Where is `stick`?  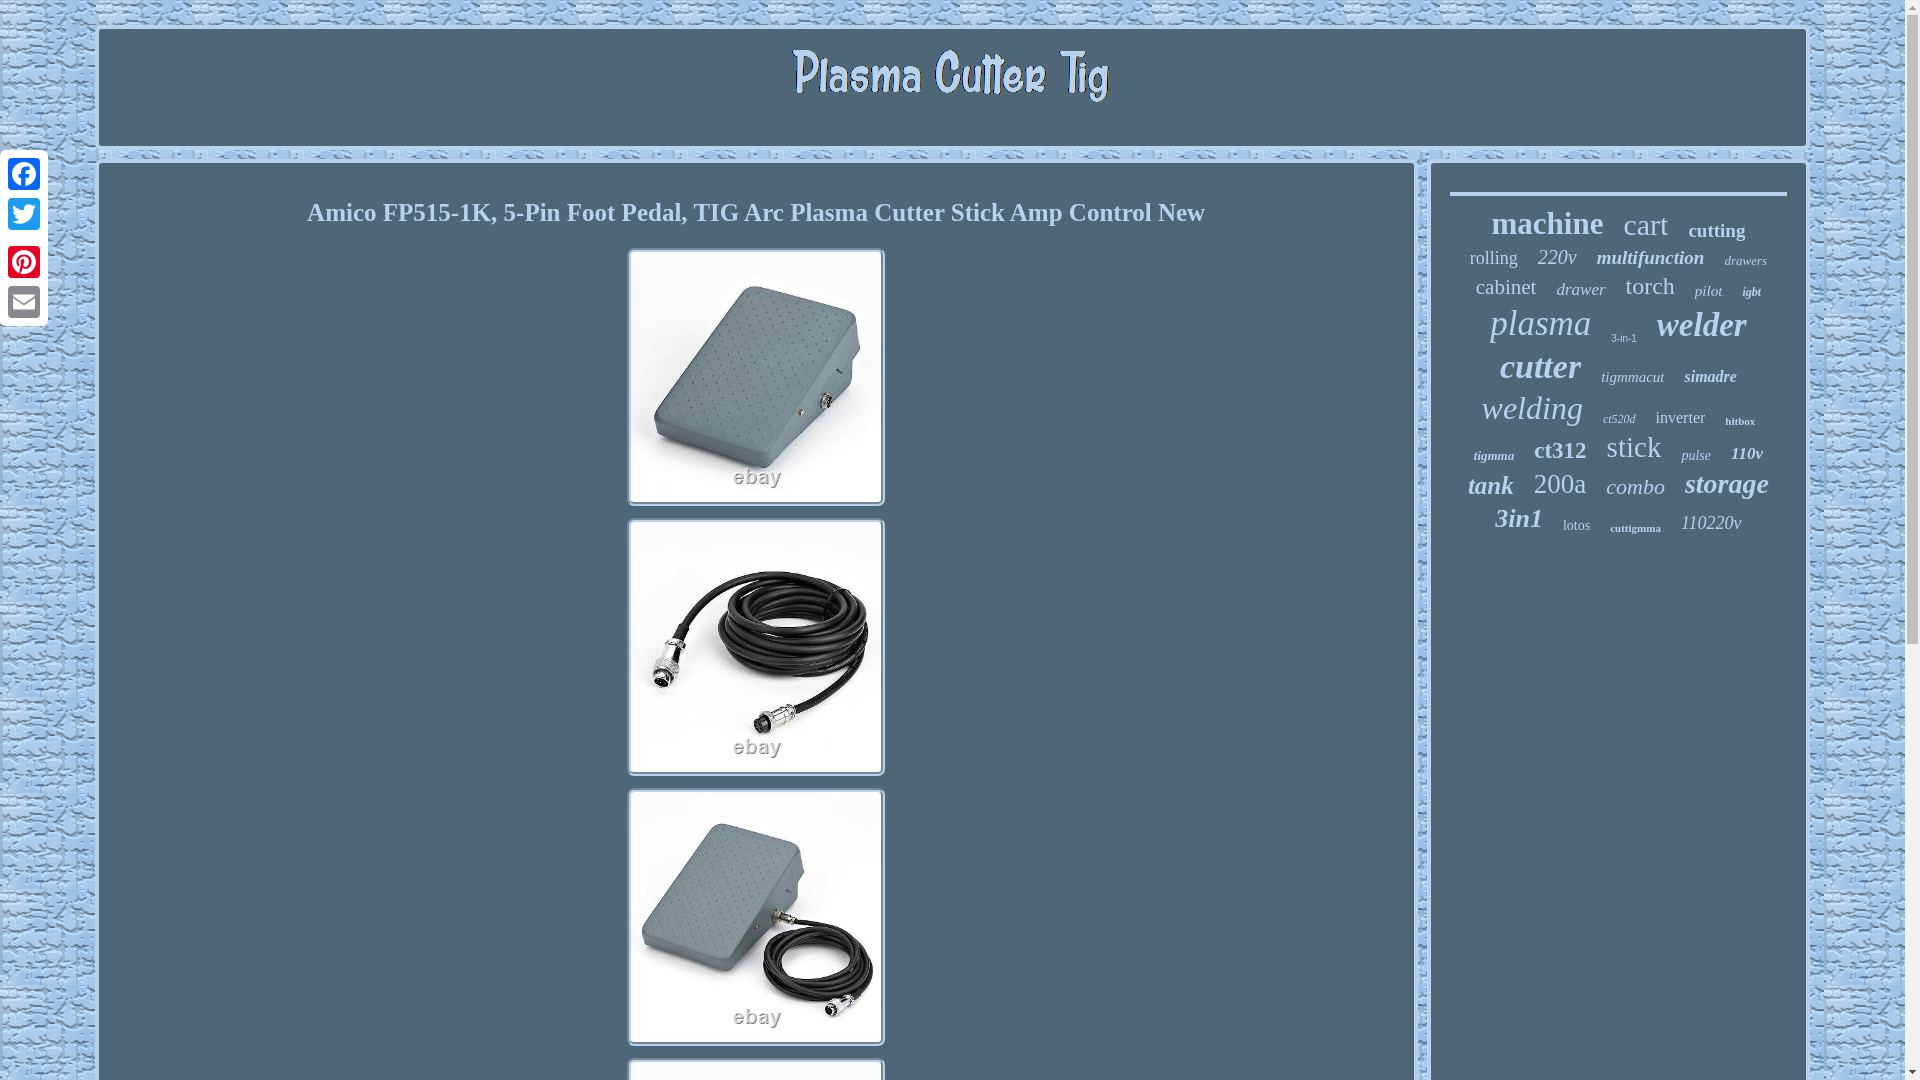
stick is located at coordinates (1634, 447).